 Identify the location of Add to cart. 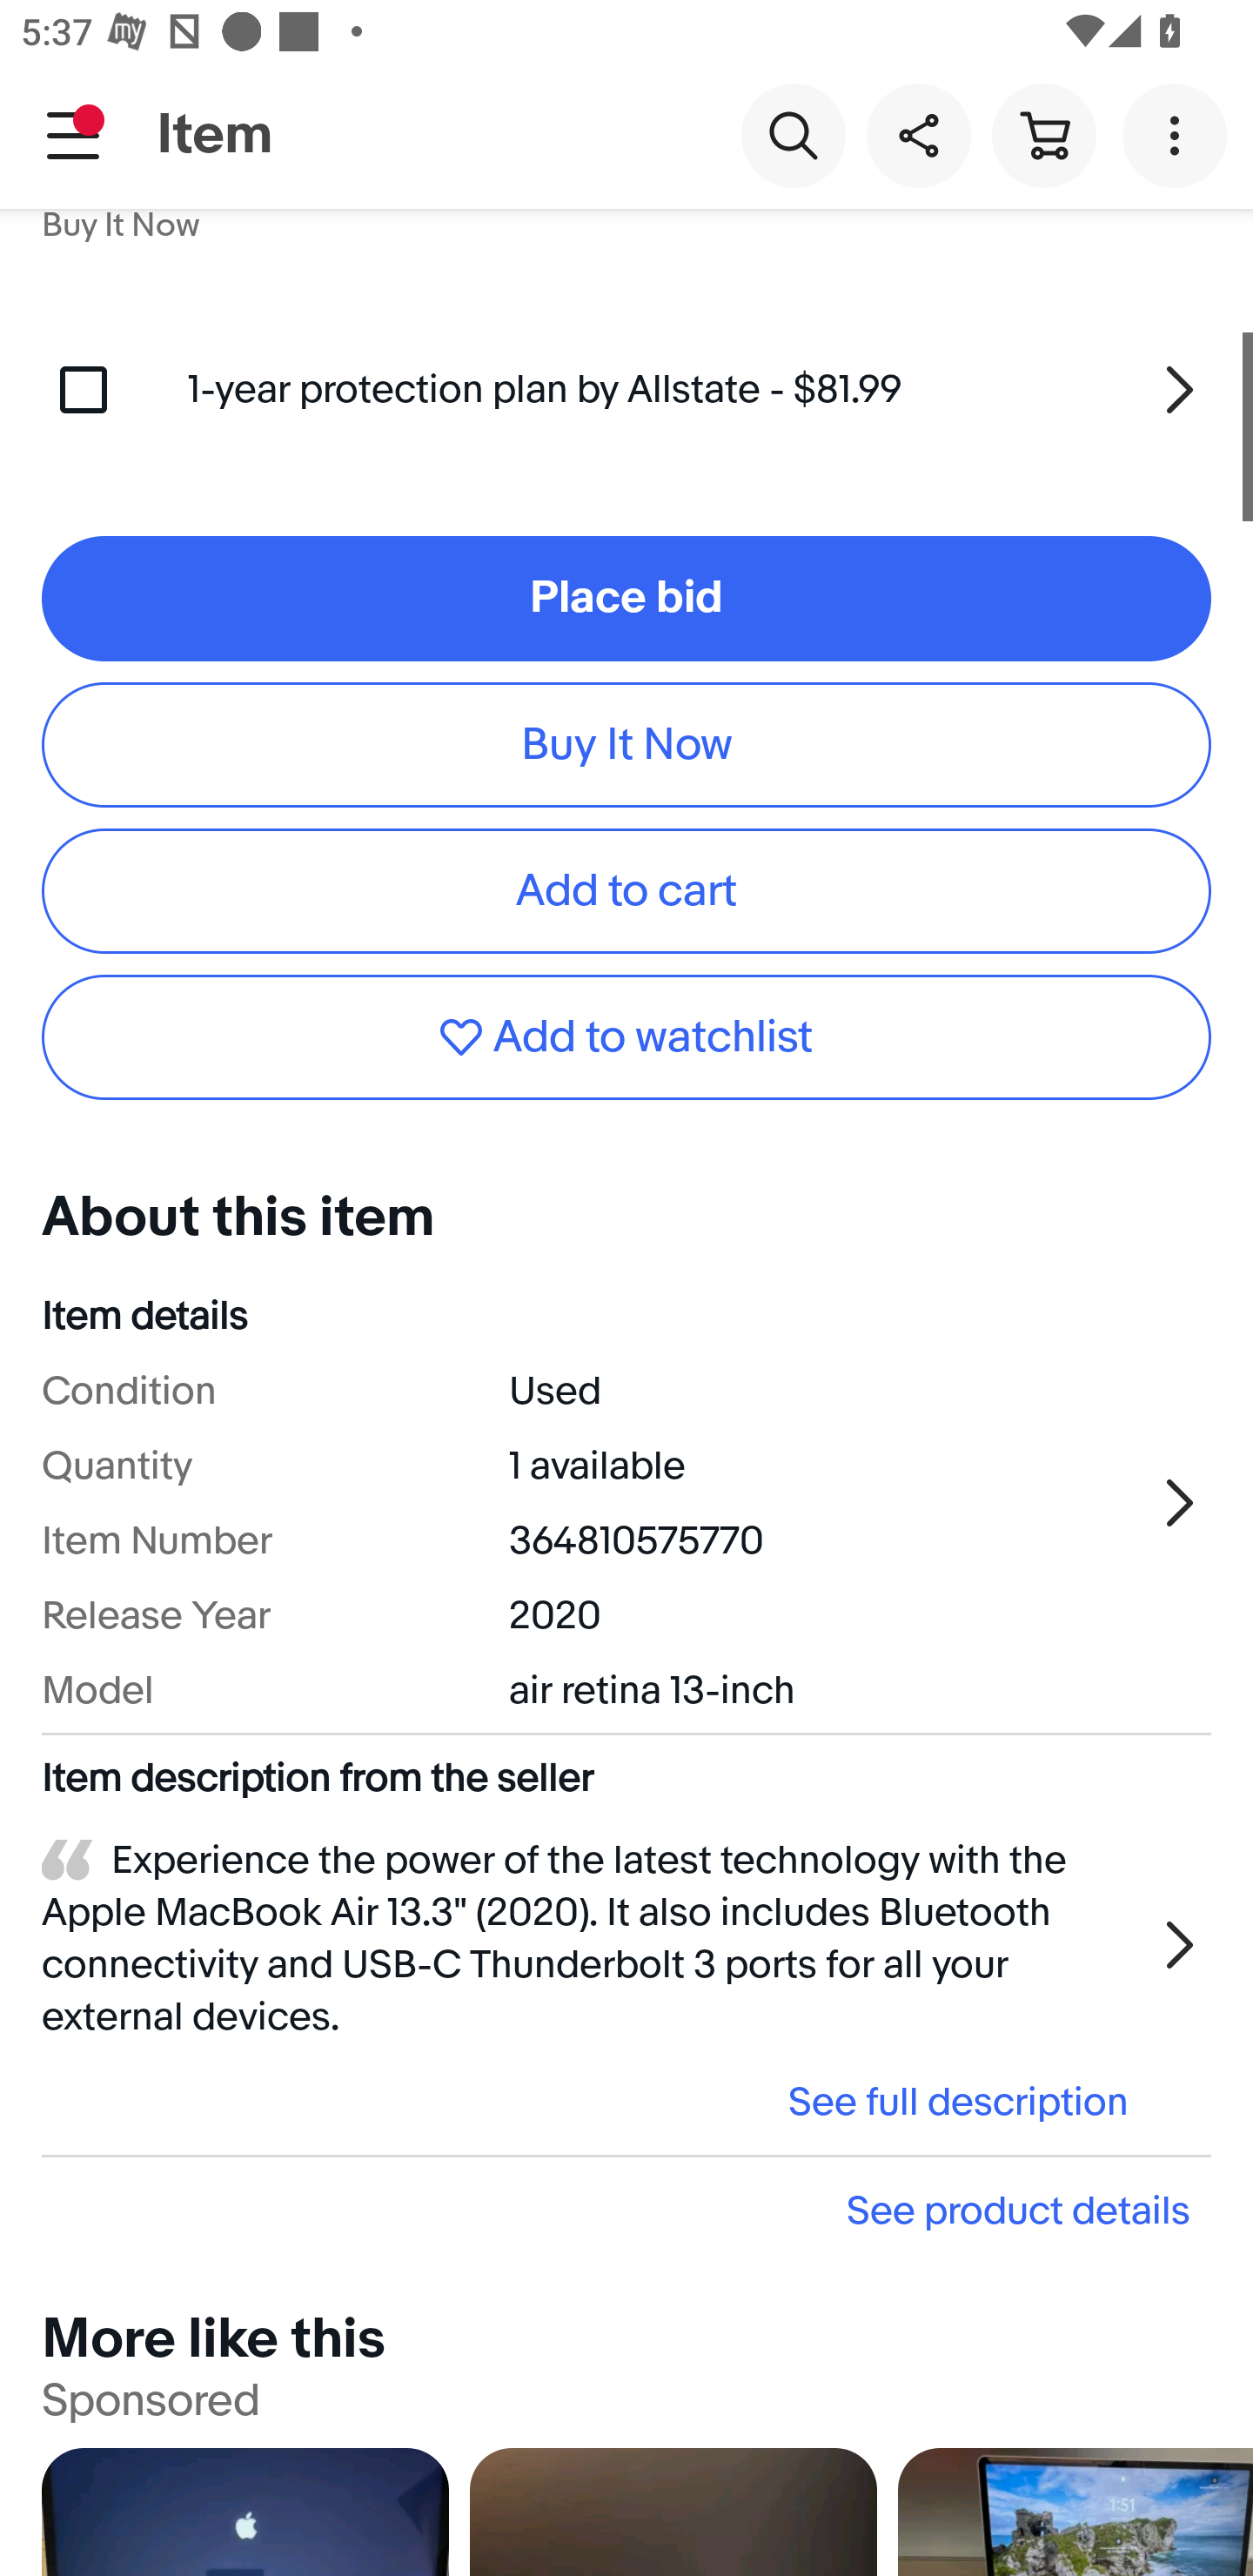
(626, 891).